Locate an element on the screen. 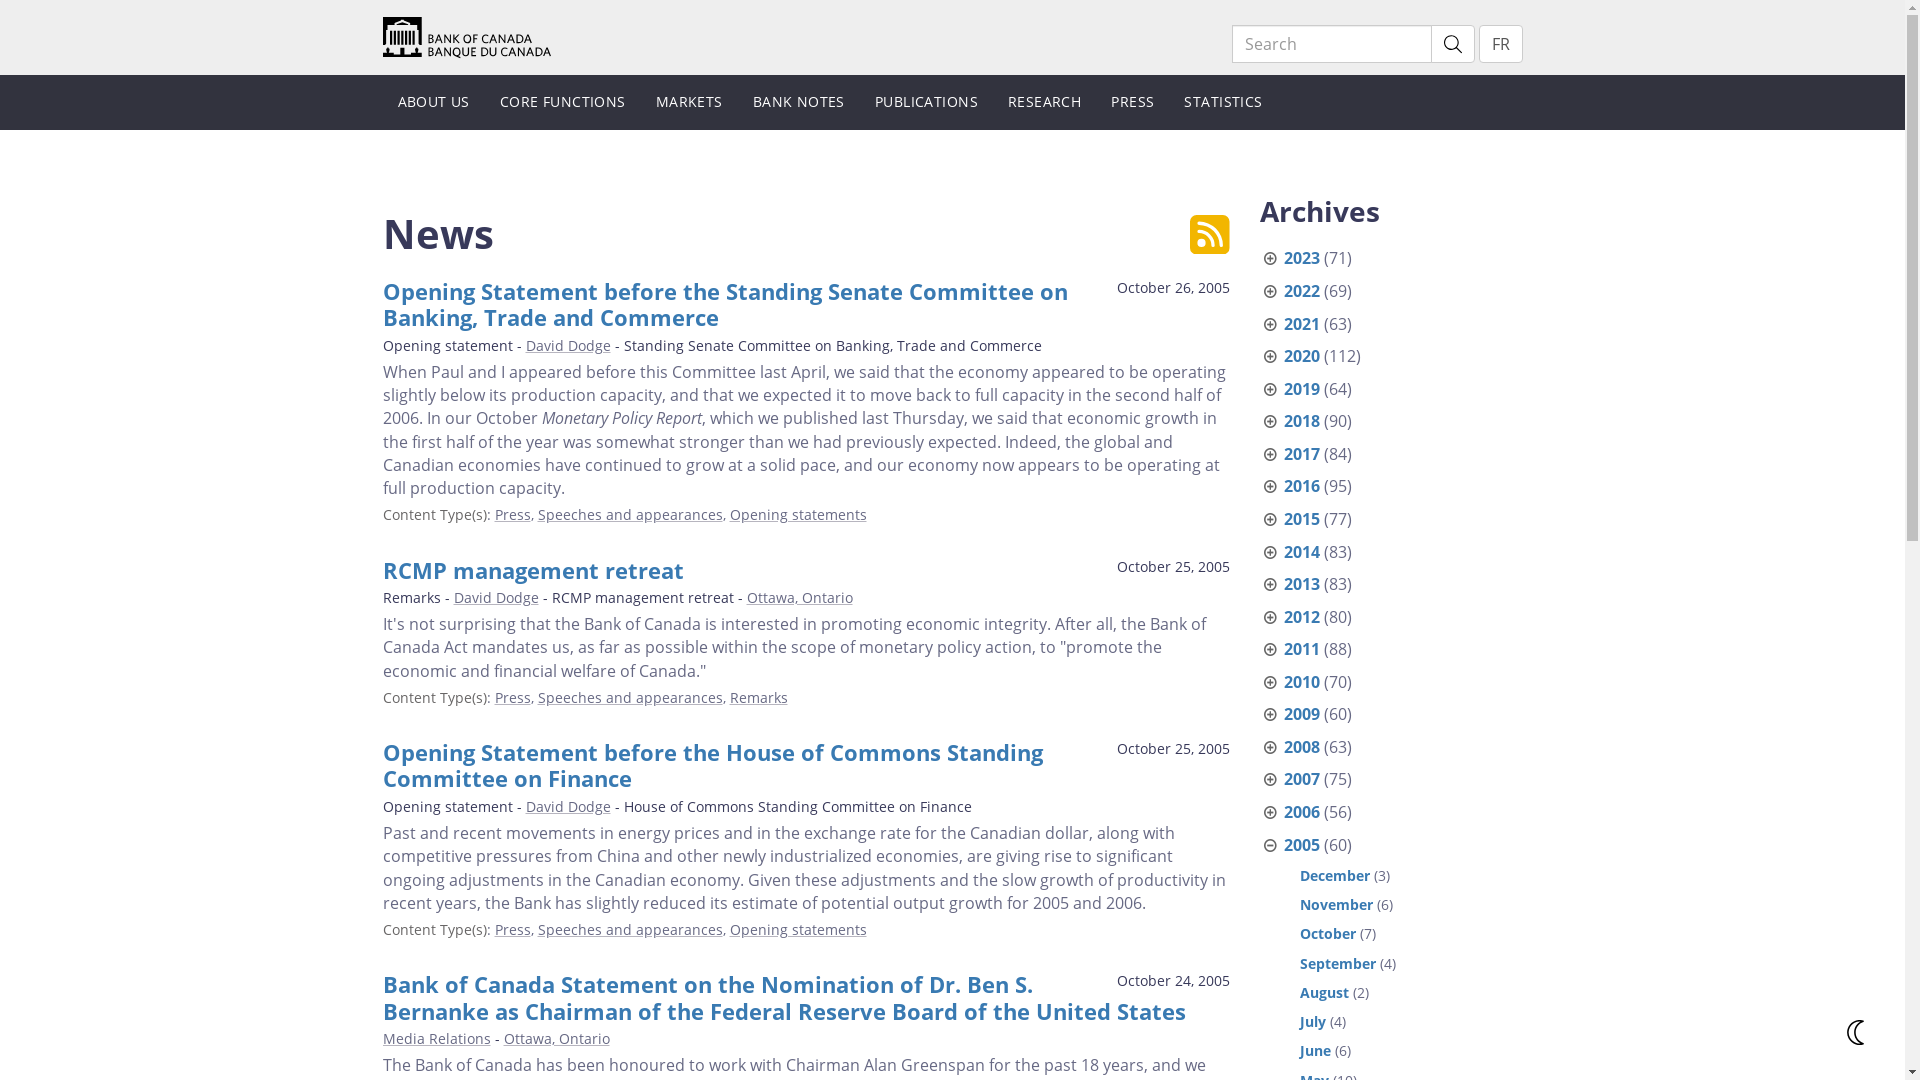 This screenshot has height=1080, width=1920. Speeches and appearances is located at coordinates (630, 514).